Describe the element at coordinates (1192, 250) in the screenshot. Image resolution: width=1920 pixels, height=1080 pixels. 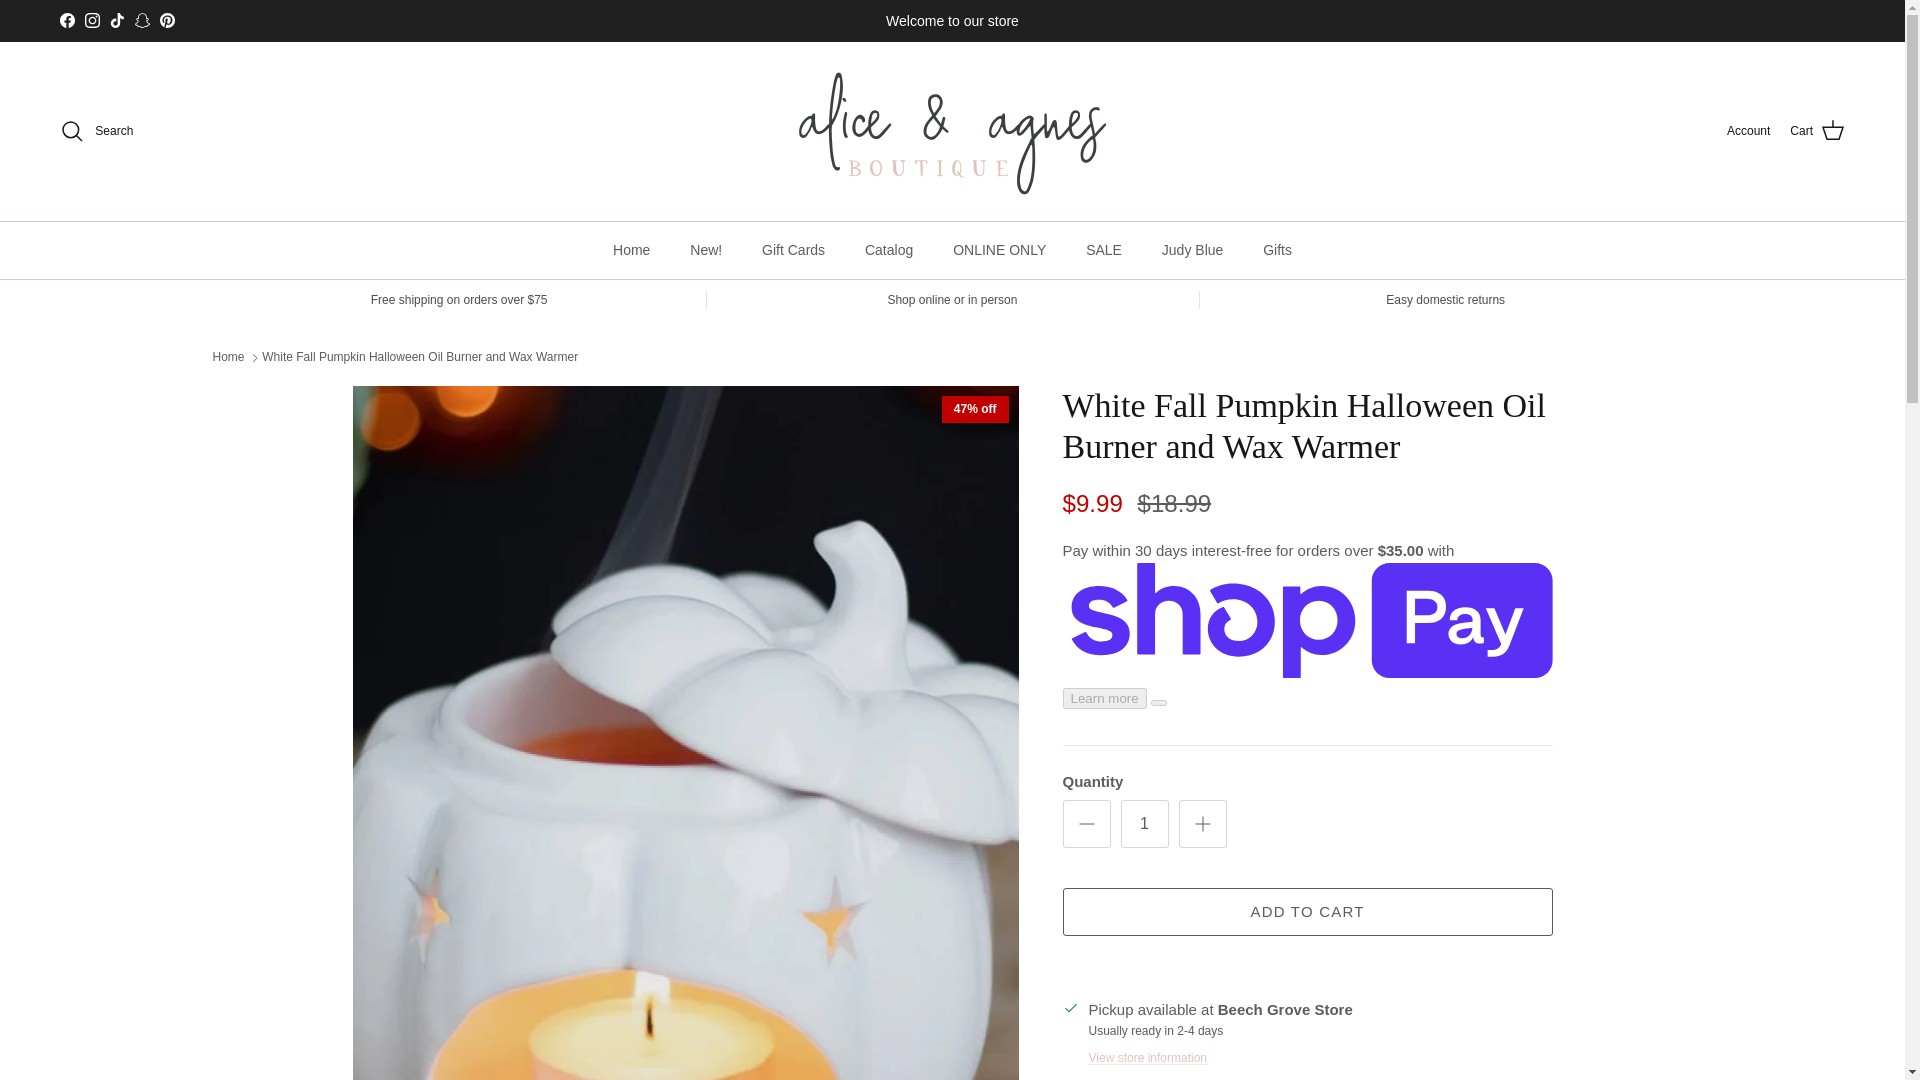
I see `Judy Blue` at that location.